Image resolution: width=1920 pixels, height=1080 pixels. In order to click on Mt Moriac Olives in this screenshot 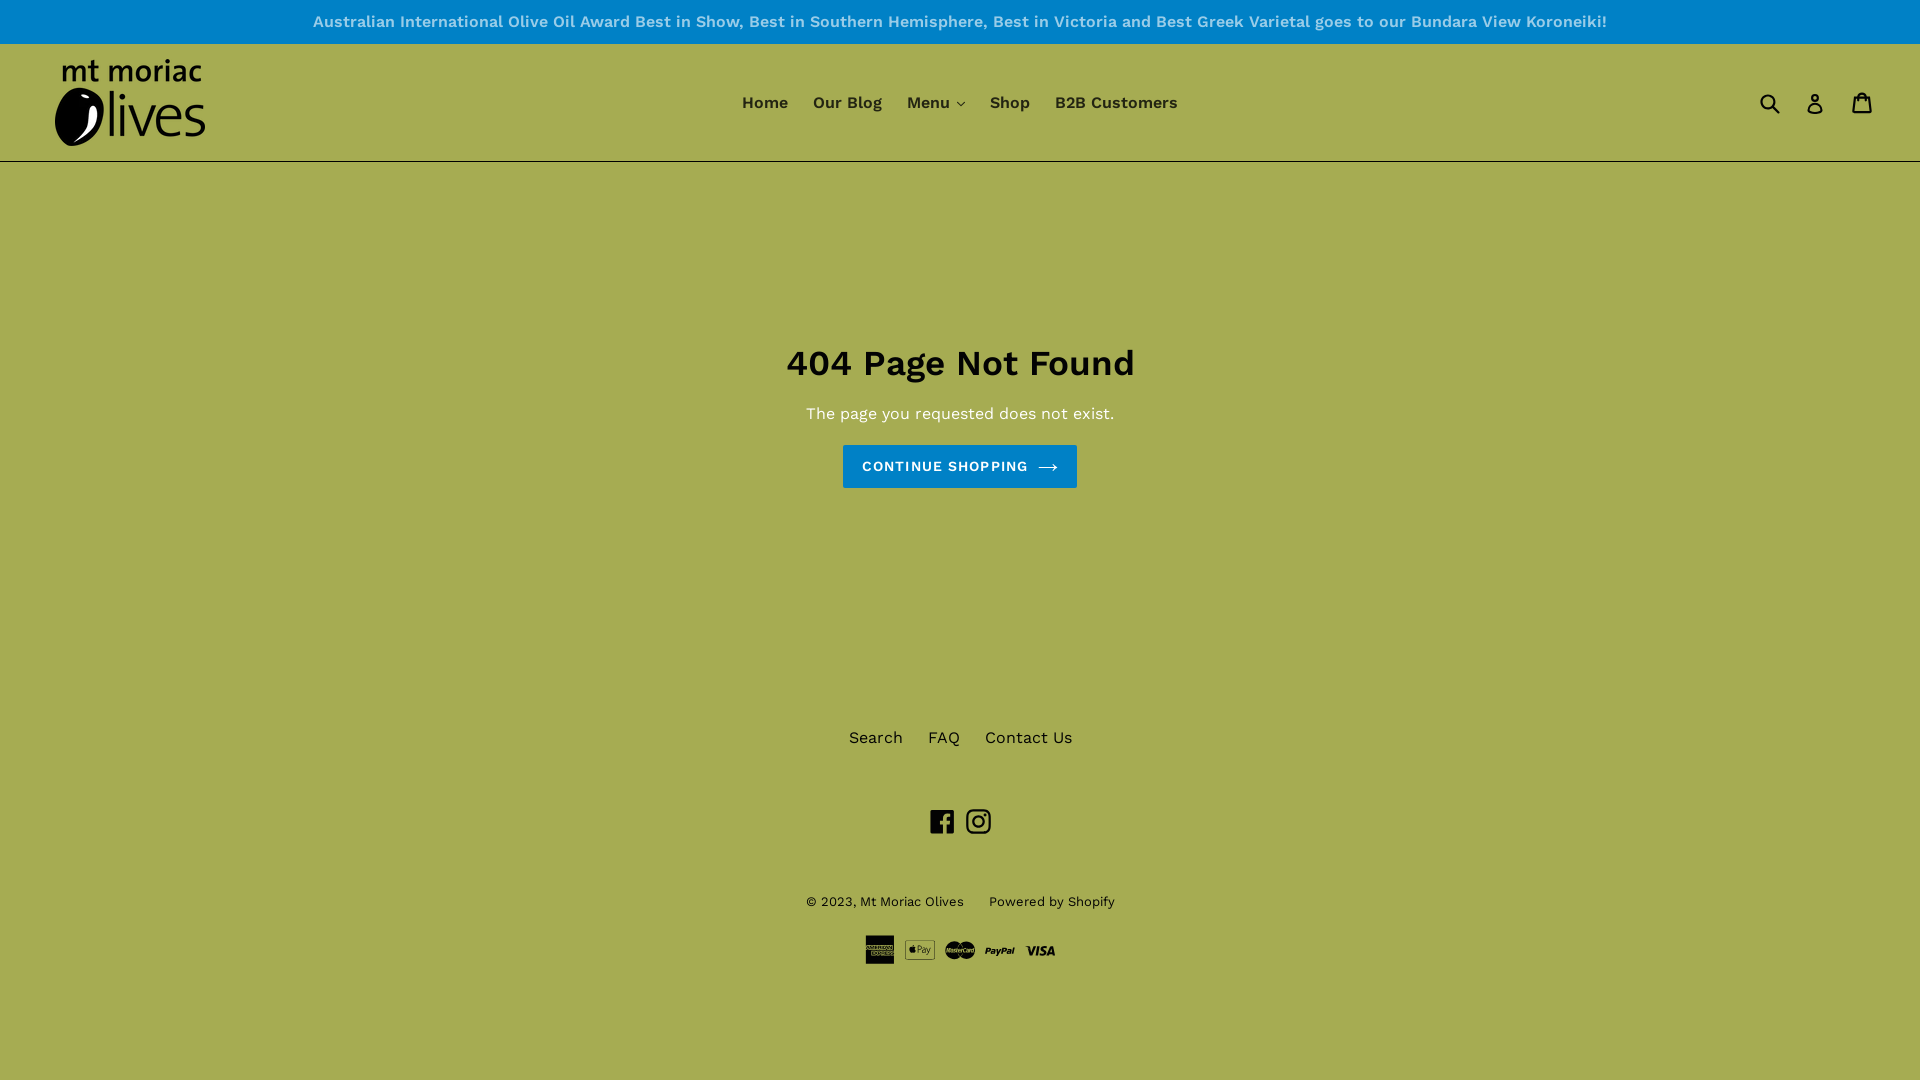, I will do `click(912, 901)`.